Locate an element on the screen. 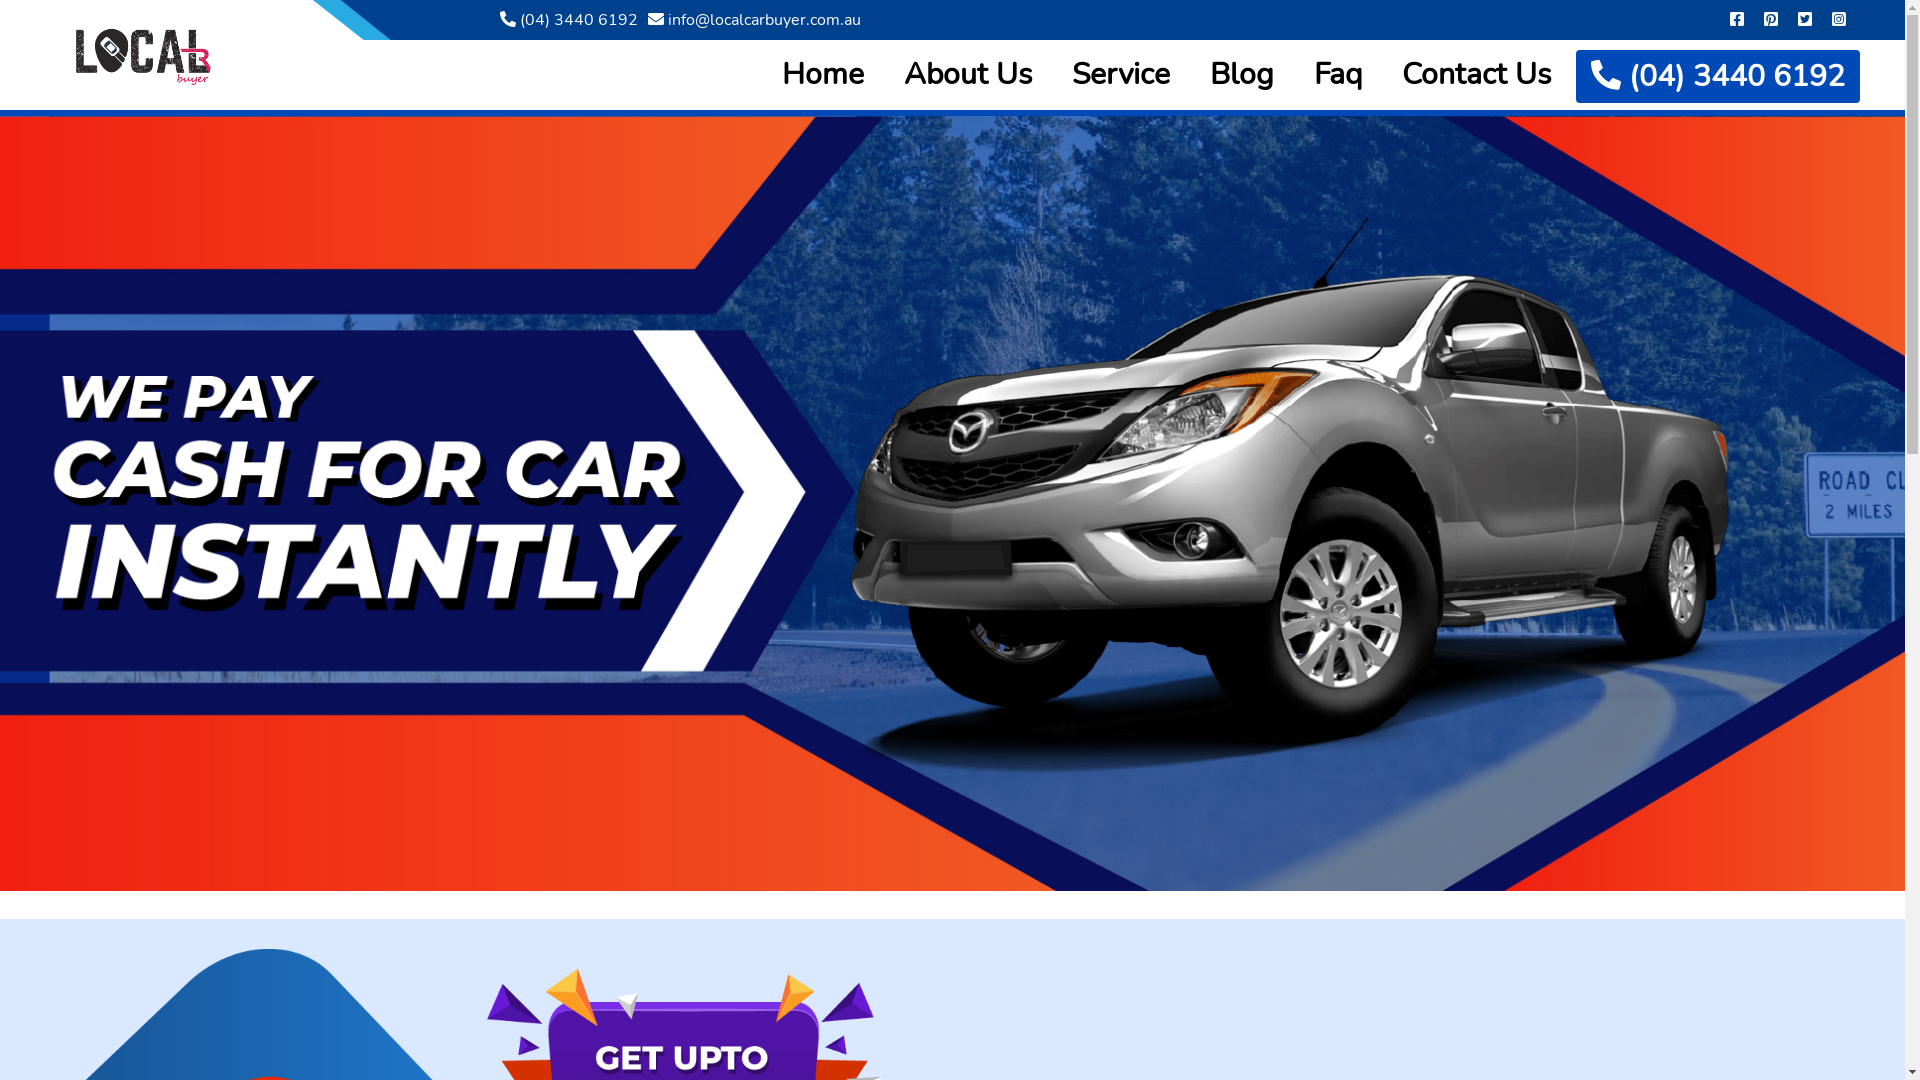 The width and height of the screenshot is (1920, 1080). Contact Us is located at coordinates (1476, 74).